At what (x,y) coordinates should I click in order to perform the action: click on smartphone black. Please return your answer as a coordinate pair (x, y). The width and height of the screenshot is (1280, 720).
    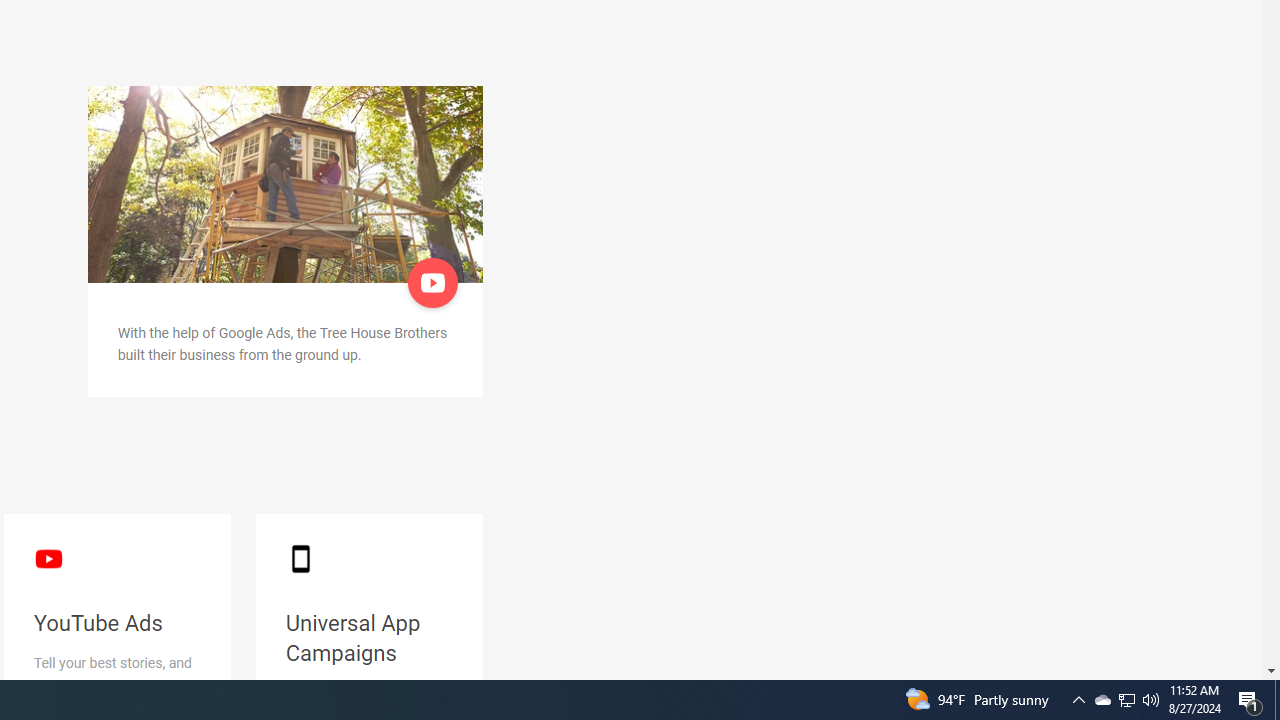
    Looking at the image, I should click on (300, 558).